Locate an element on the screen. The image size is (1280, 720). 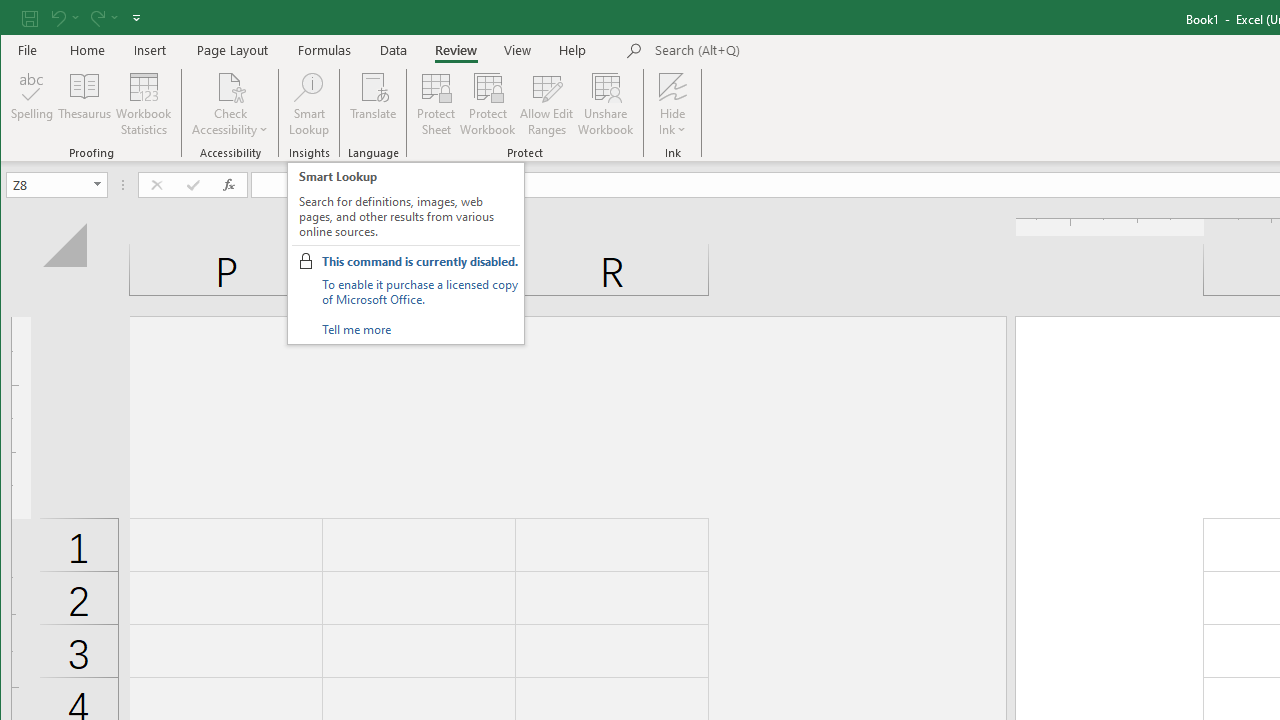
Help is located at coordinates (573, 50).